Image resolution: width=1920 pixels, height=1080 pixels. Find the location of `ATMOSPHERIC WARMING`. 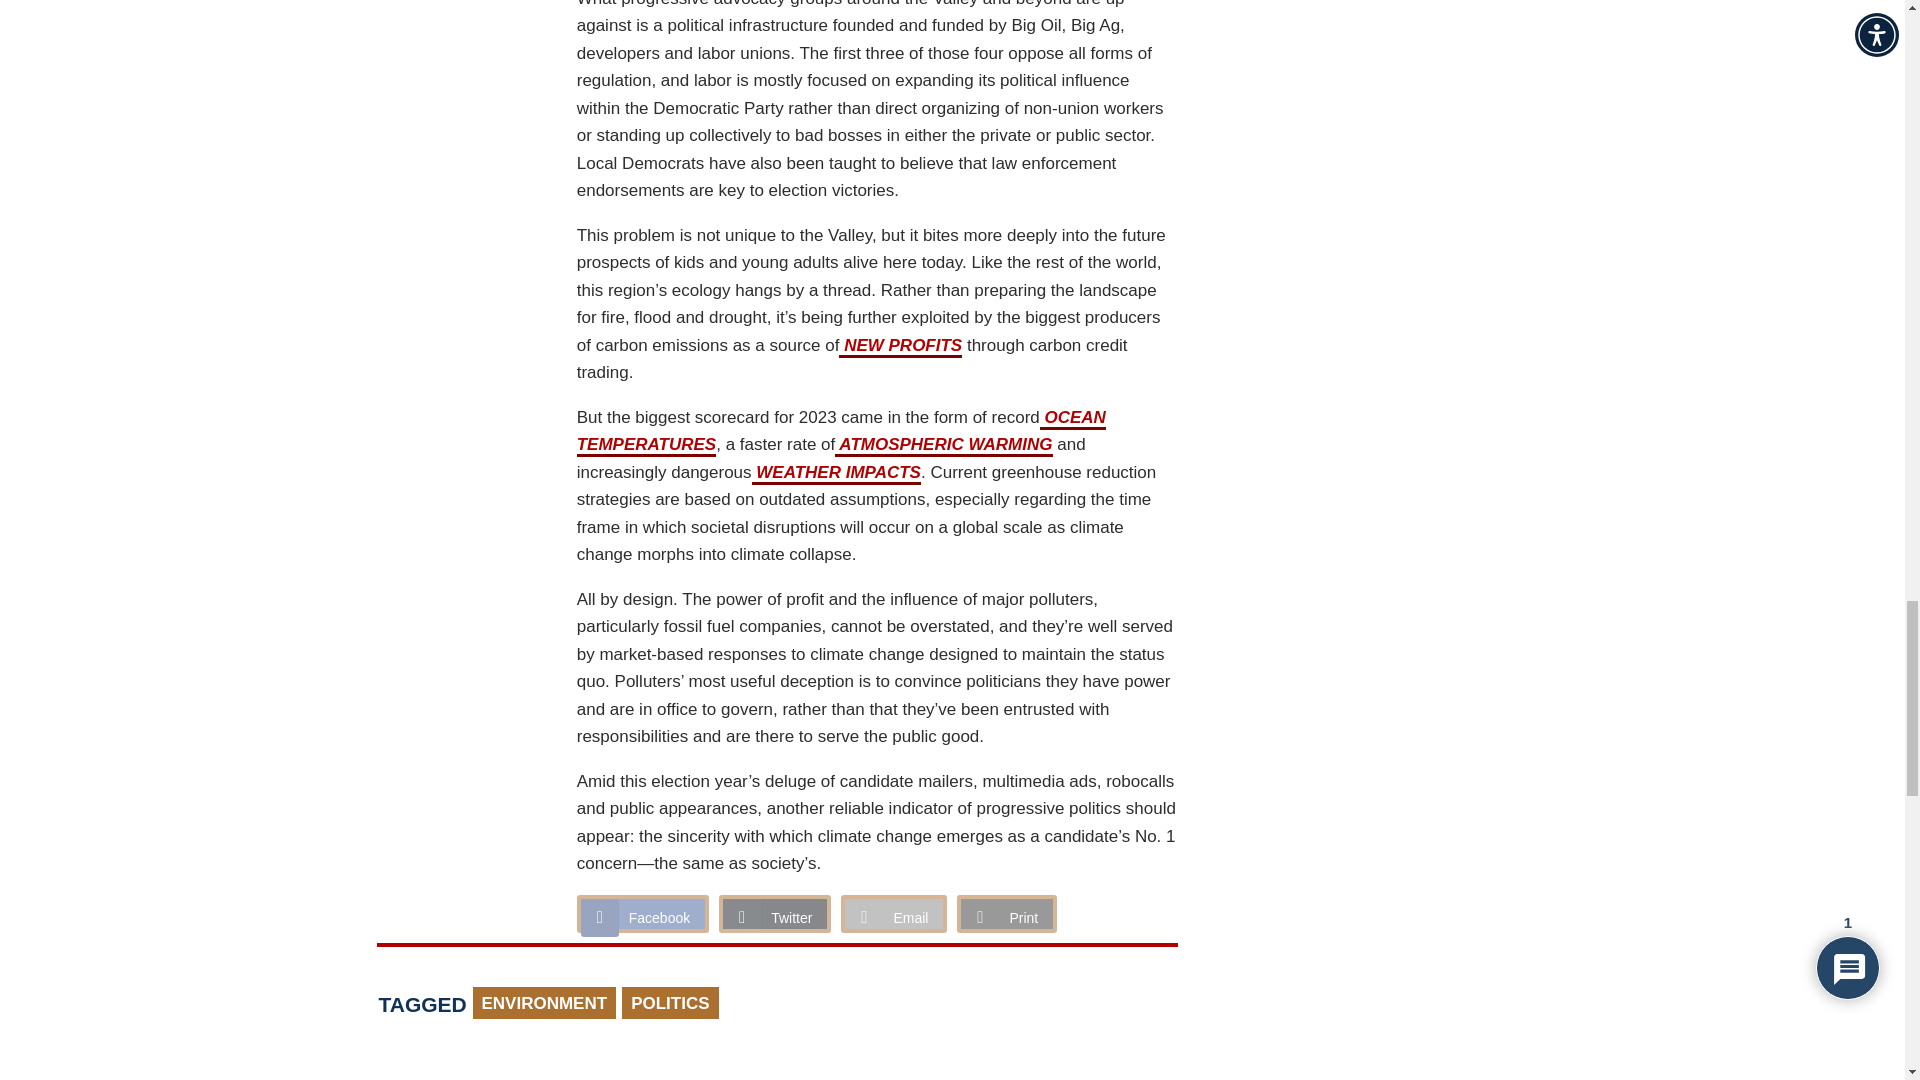

ATMOSPHERIC WARMING is located at coordinates (944, 446).